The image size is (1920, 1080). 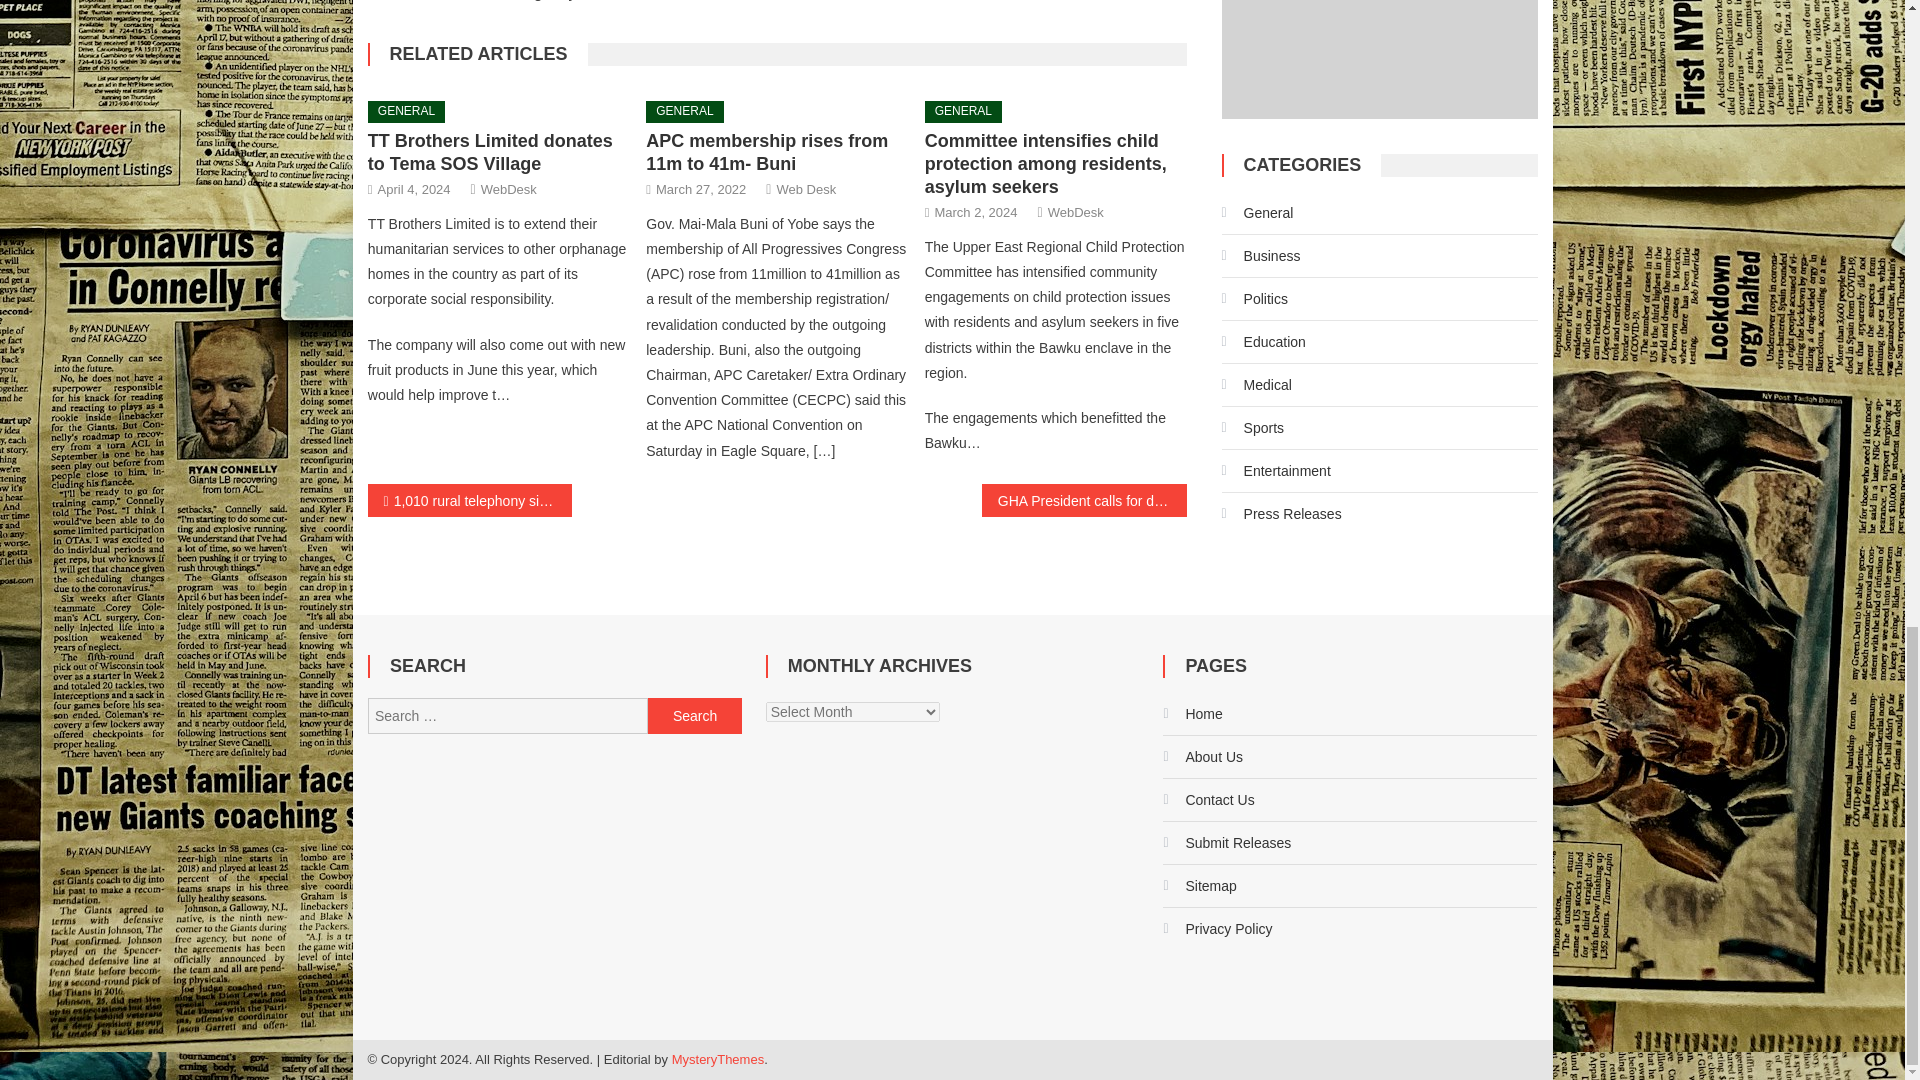 What do you see at coordinates (490, 152) in the screenshot?
I see `TT Brothers Limited donates to Tema SOS Village` at bounding box center [490, 152].